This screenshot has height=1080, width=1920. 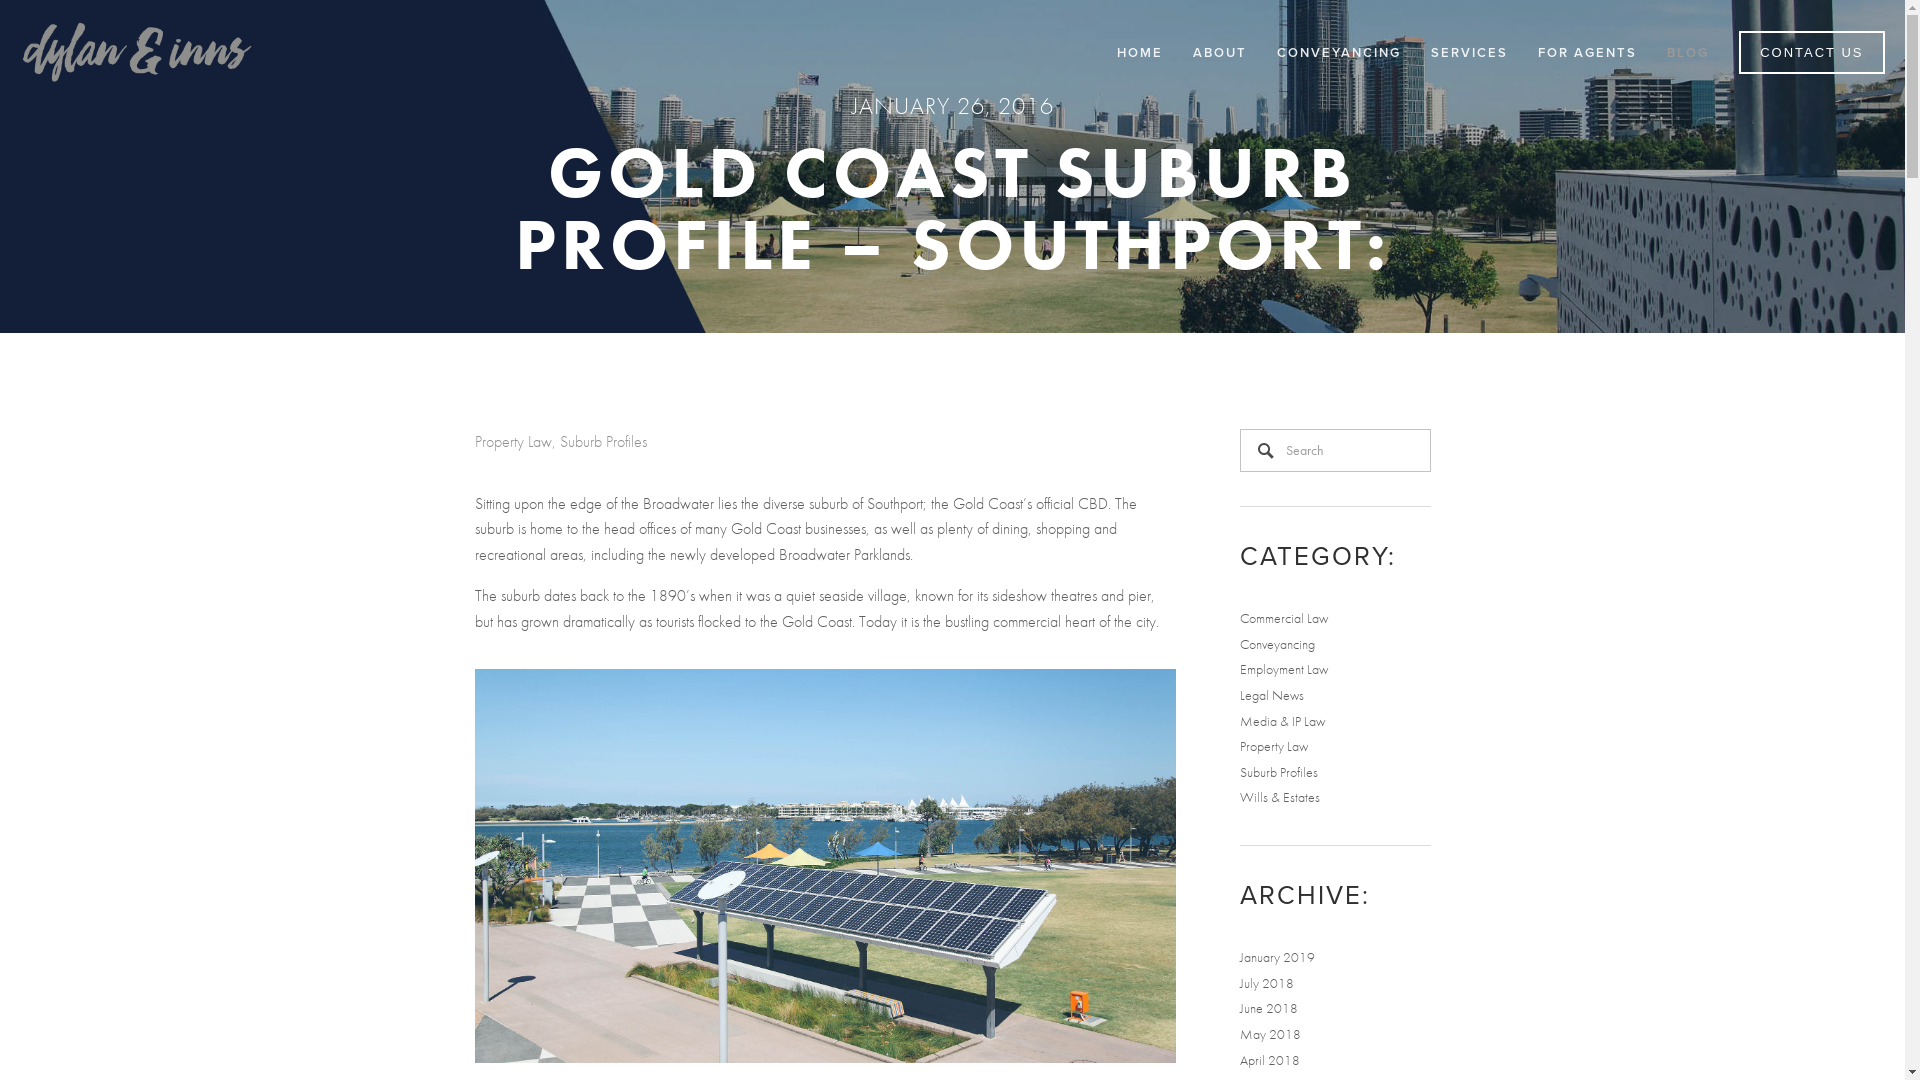 What do you see at coordinates (1140, 52) in the screenshot?
I see `HOME` at bounding box center [1140, 52].